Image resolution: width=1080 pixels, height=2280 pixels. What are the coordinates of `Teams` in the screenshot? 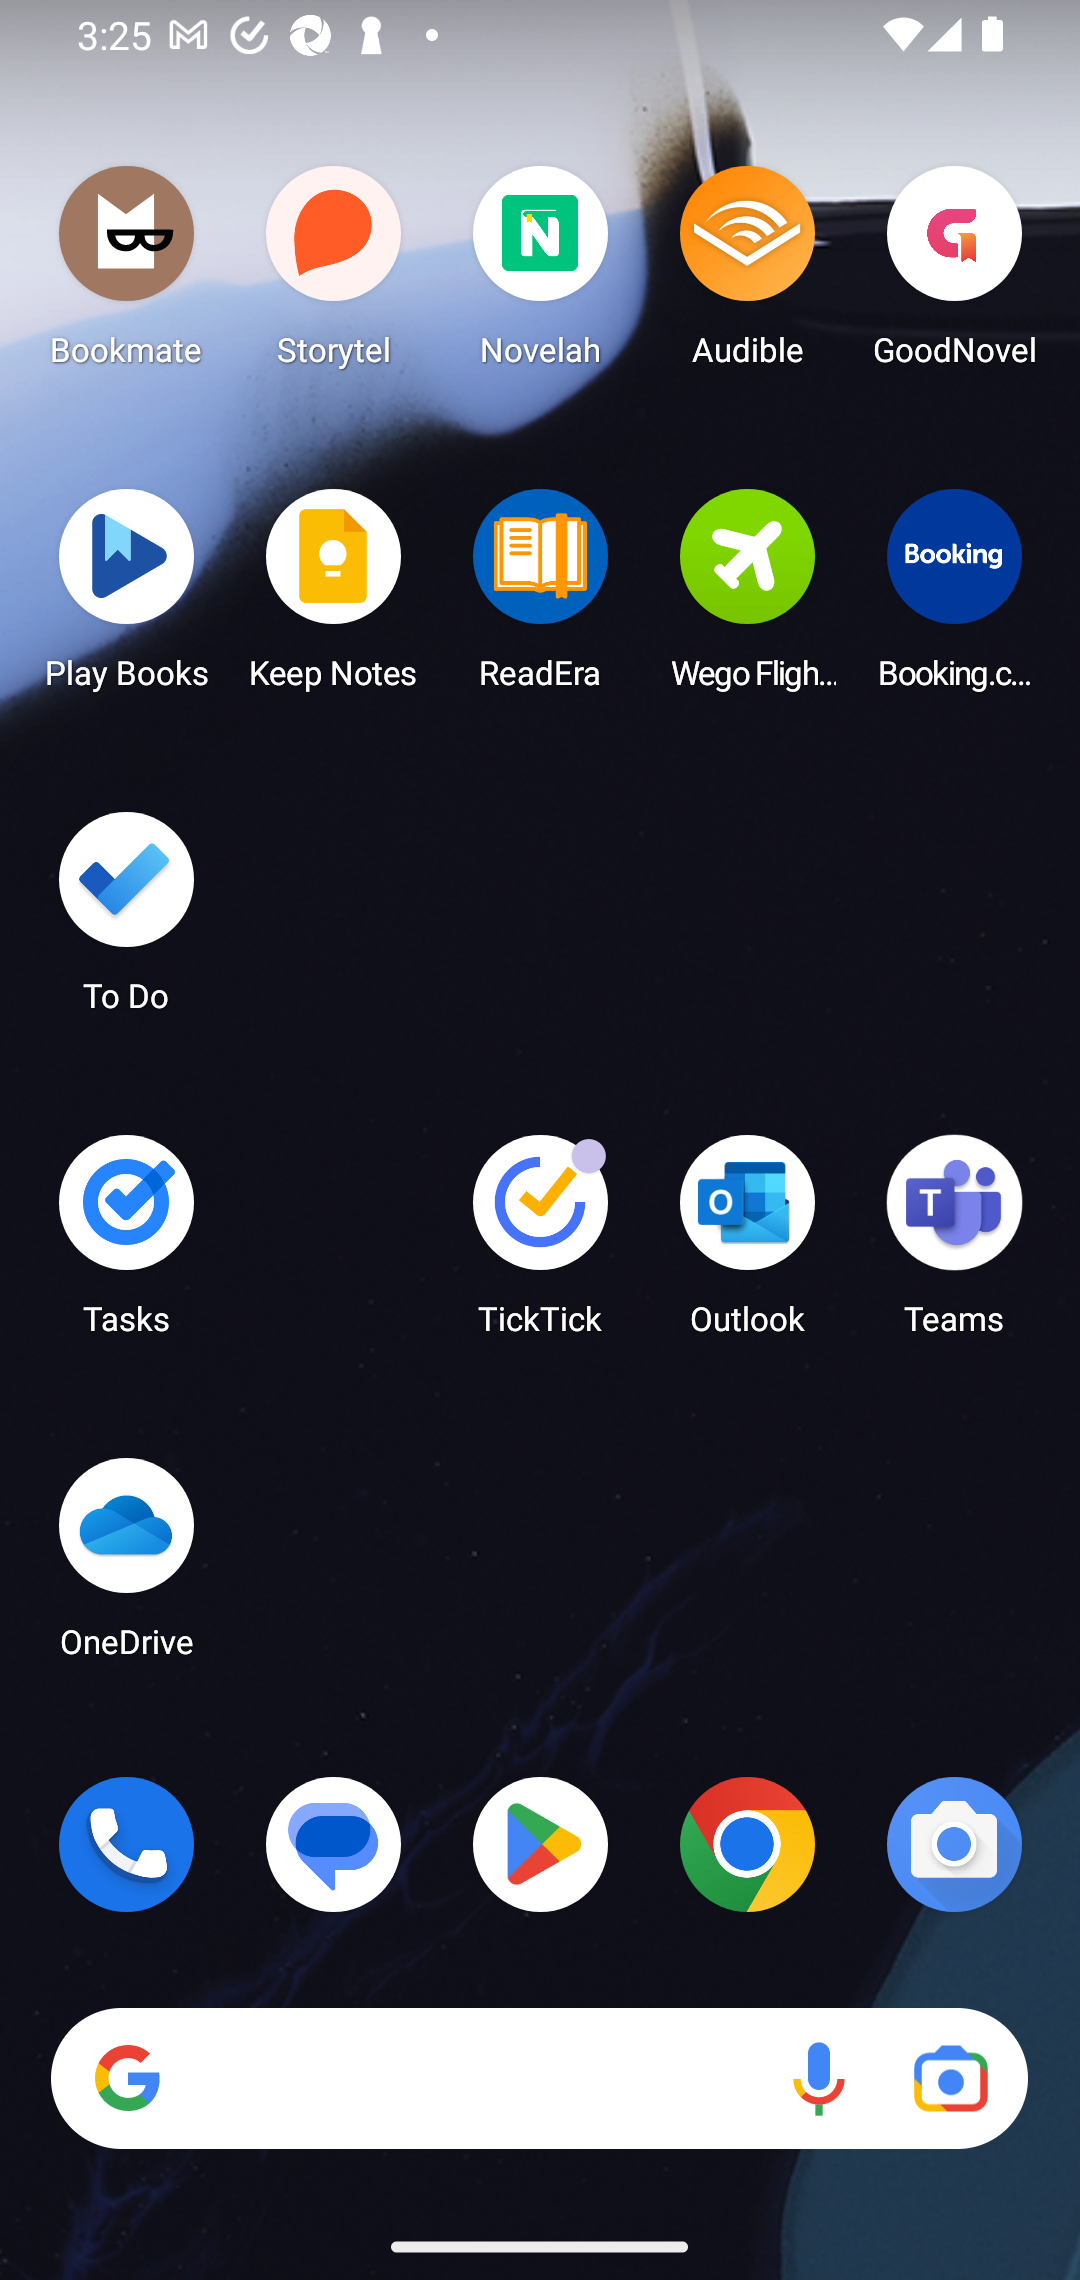 It's located at (954, 1244).